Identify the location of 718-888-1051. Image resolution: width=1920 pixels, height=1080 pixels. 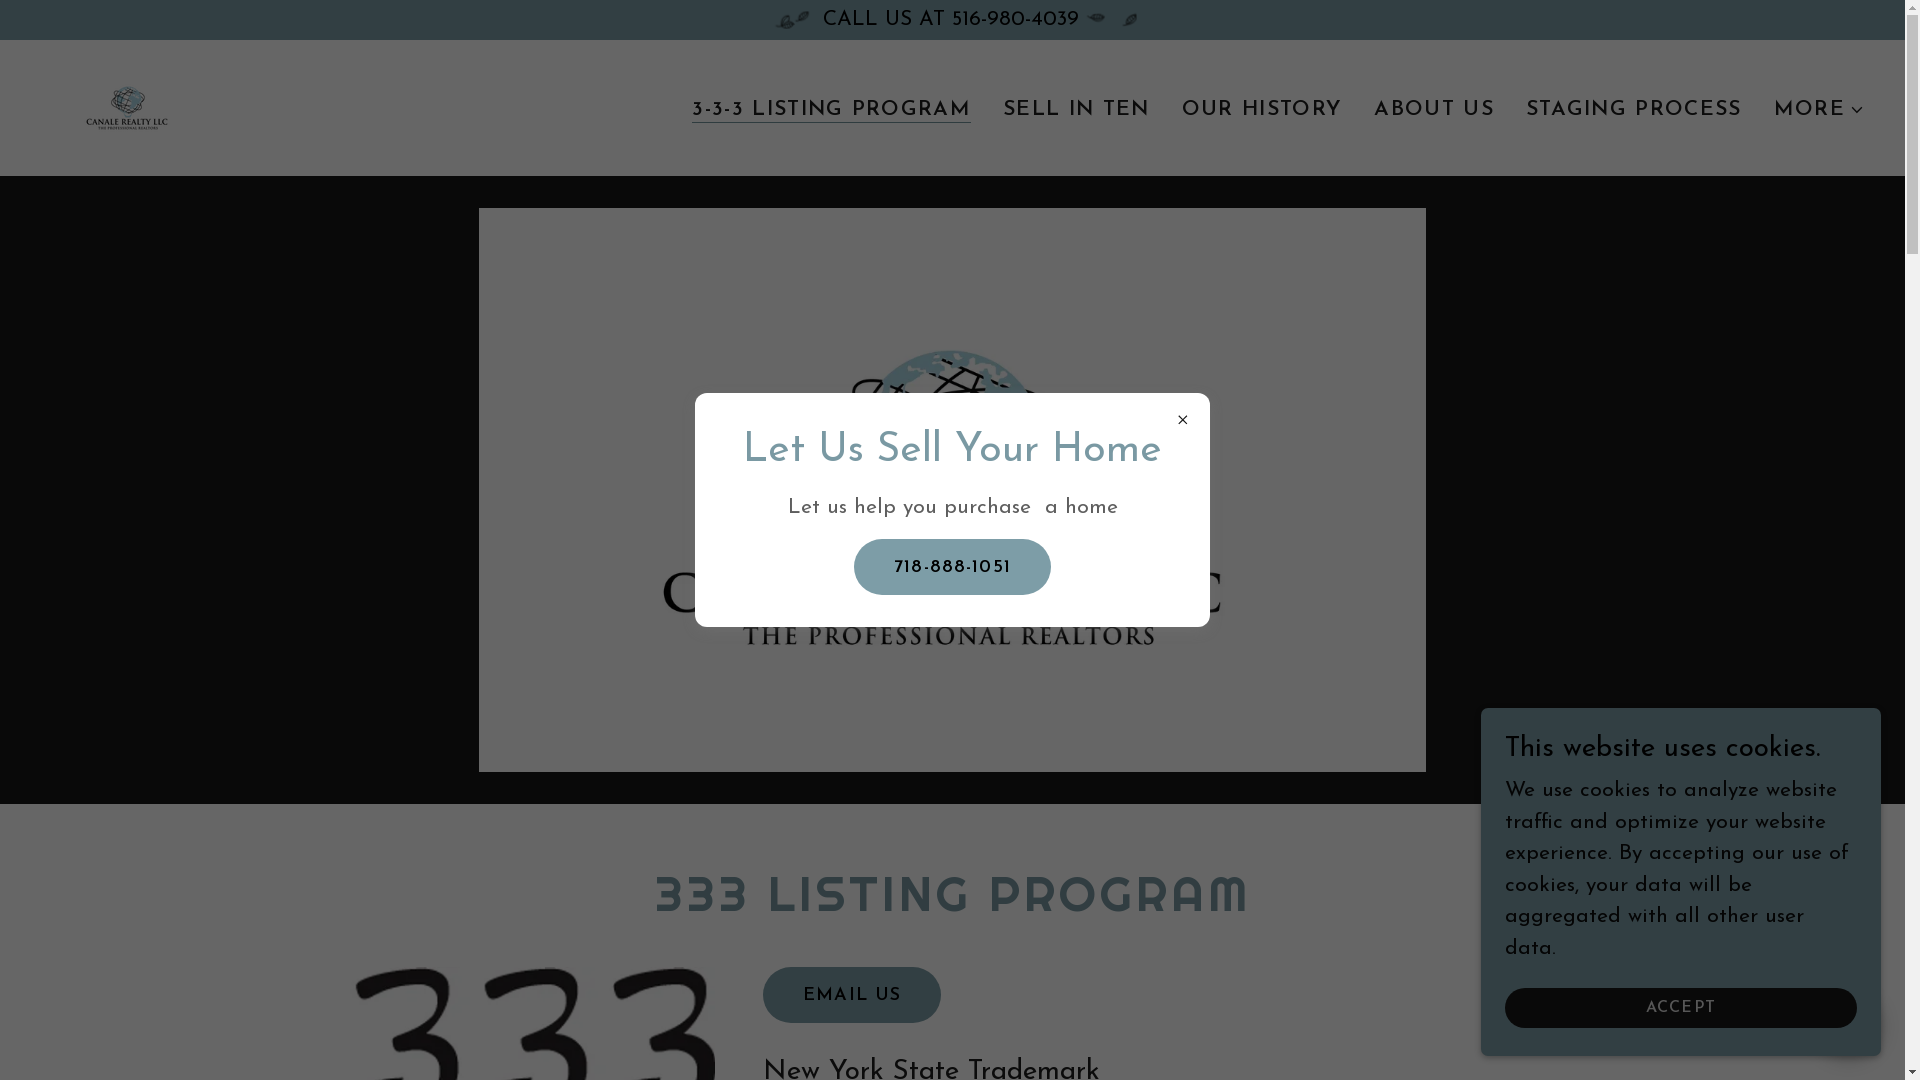
(952, 567).